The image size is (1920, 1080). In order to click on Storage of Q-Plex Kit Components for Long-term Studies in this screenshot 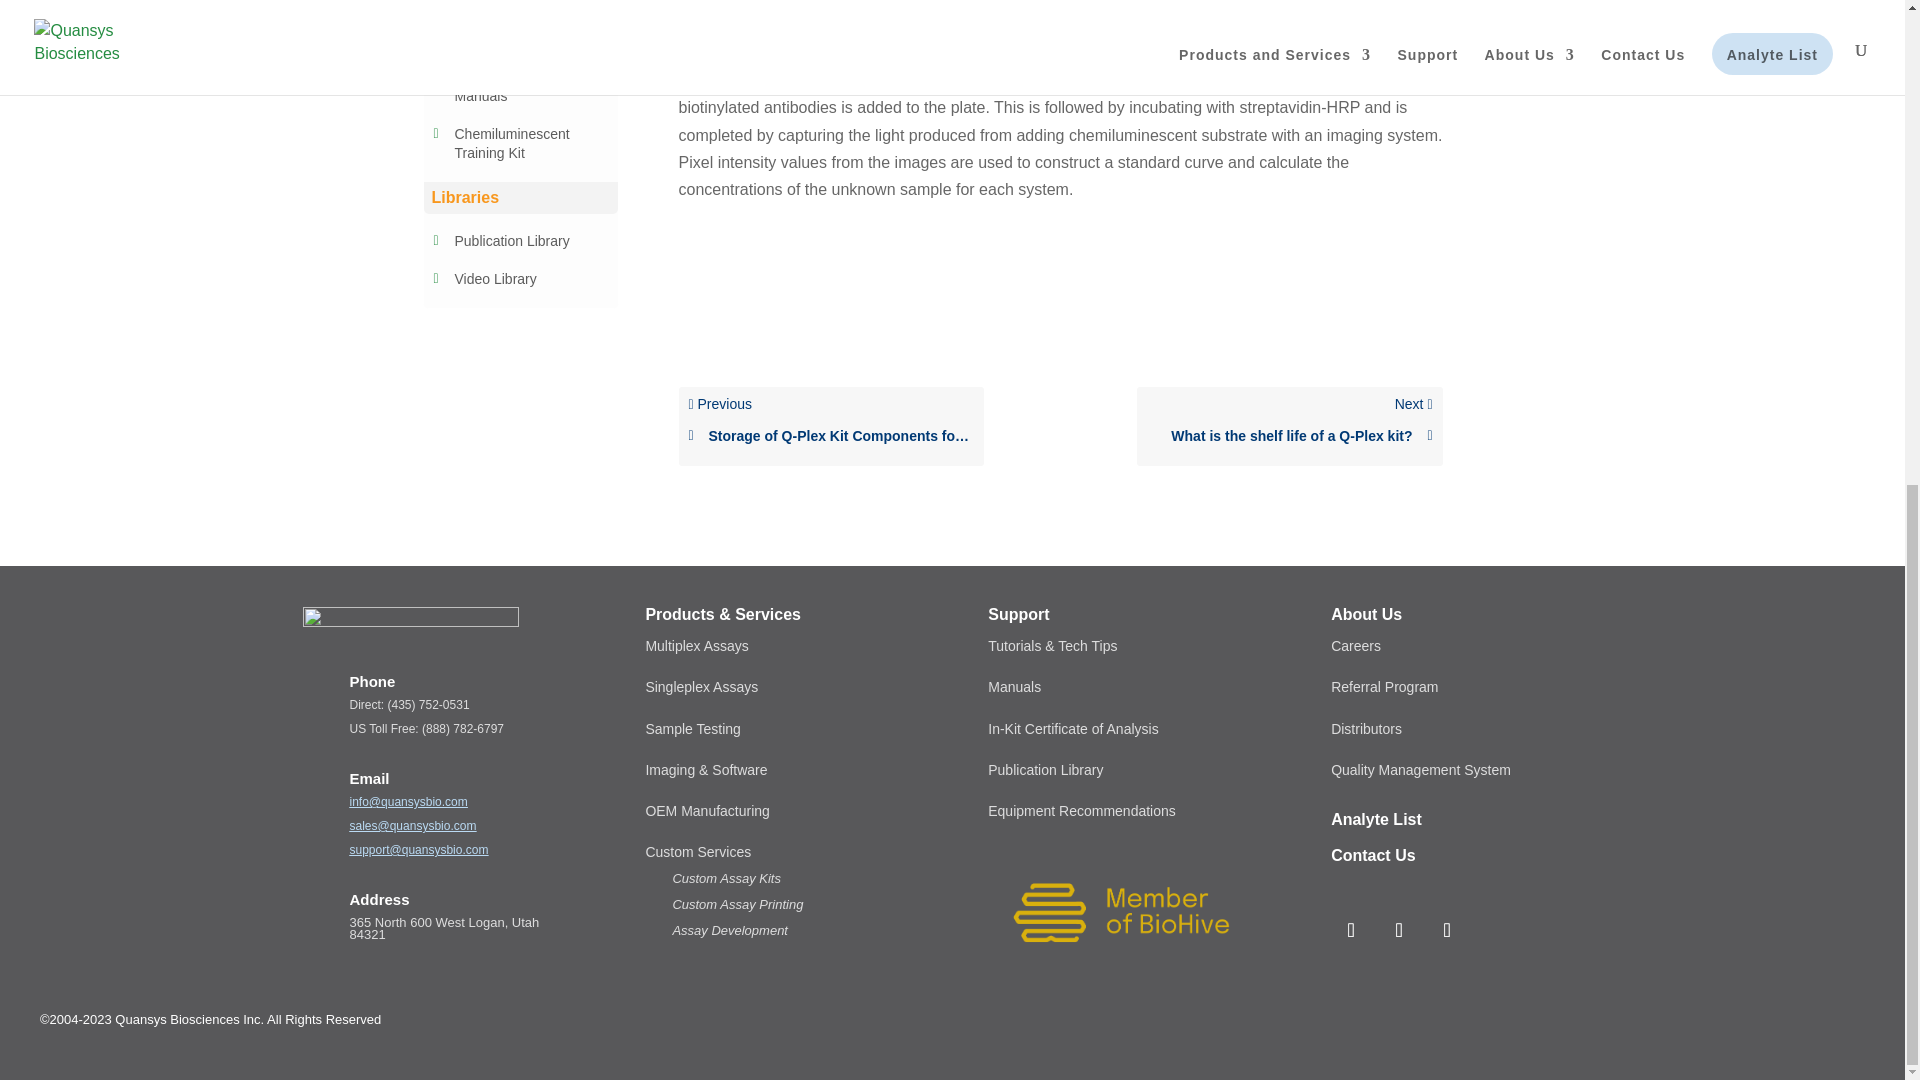, I will do `click(830, 436)`.